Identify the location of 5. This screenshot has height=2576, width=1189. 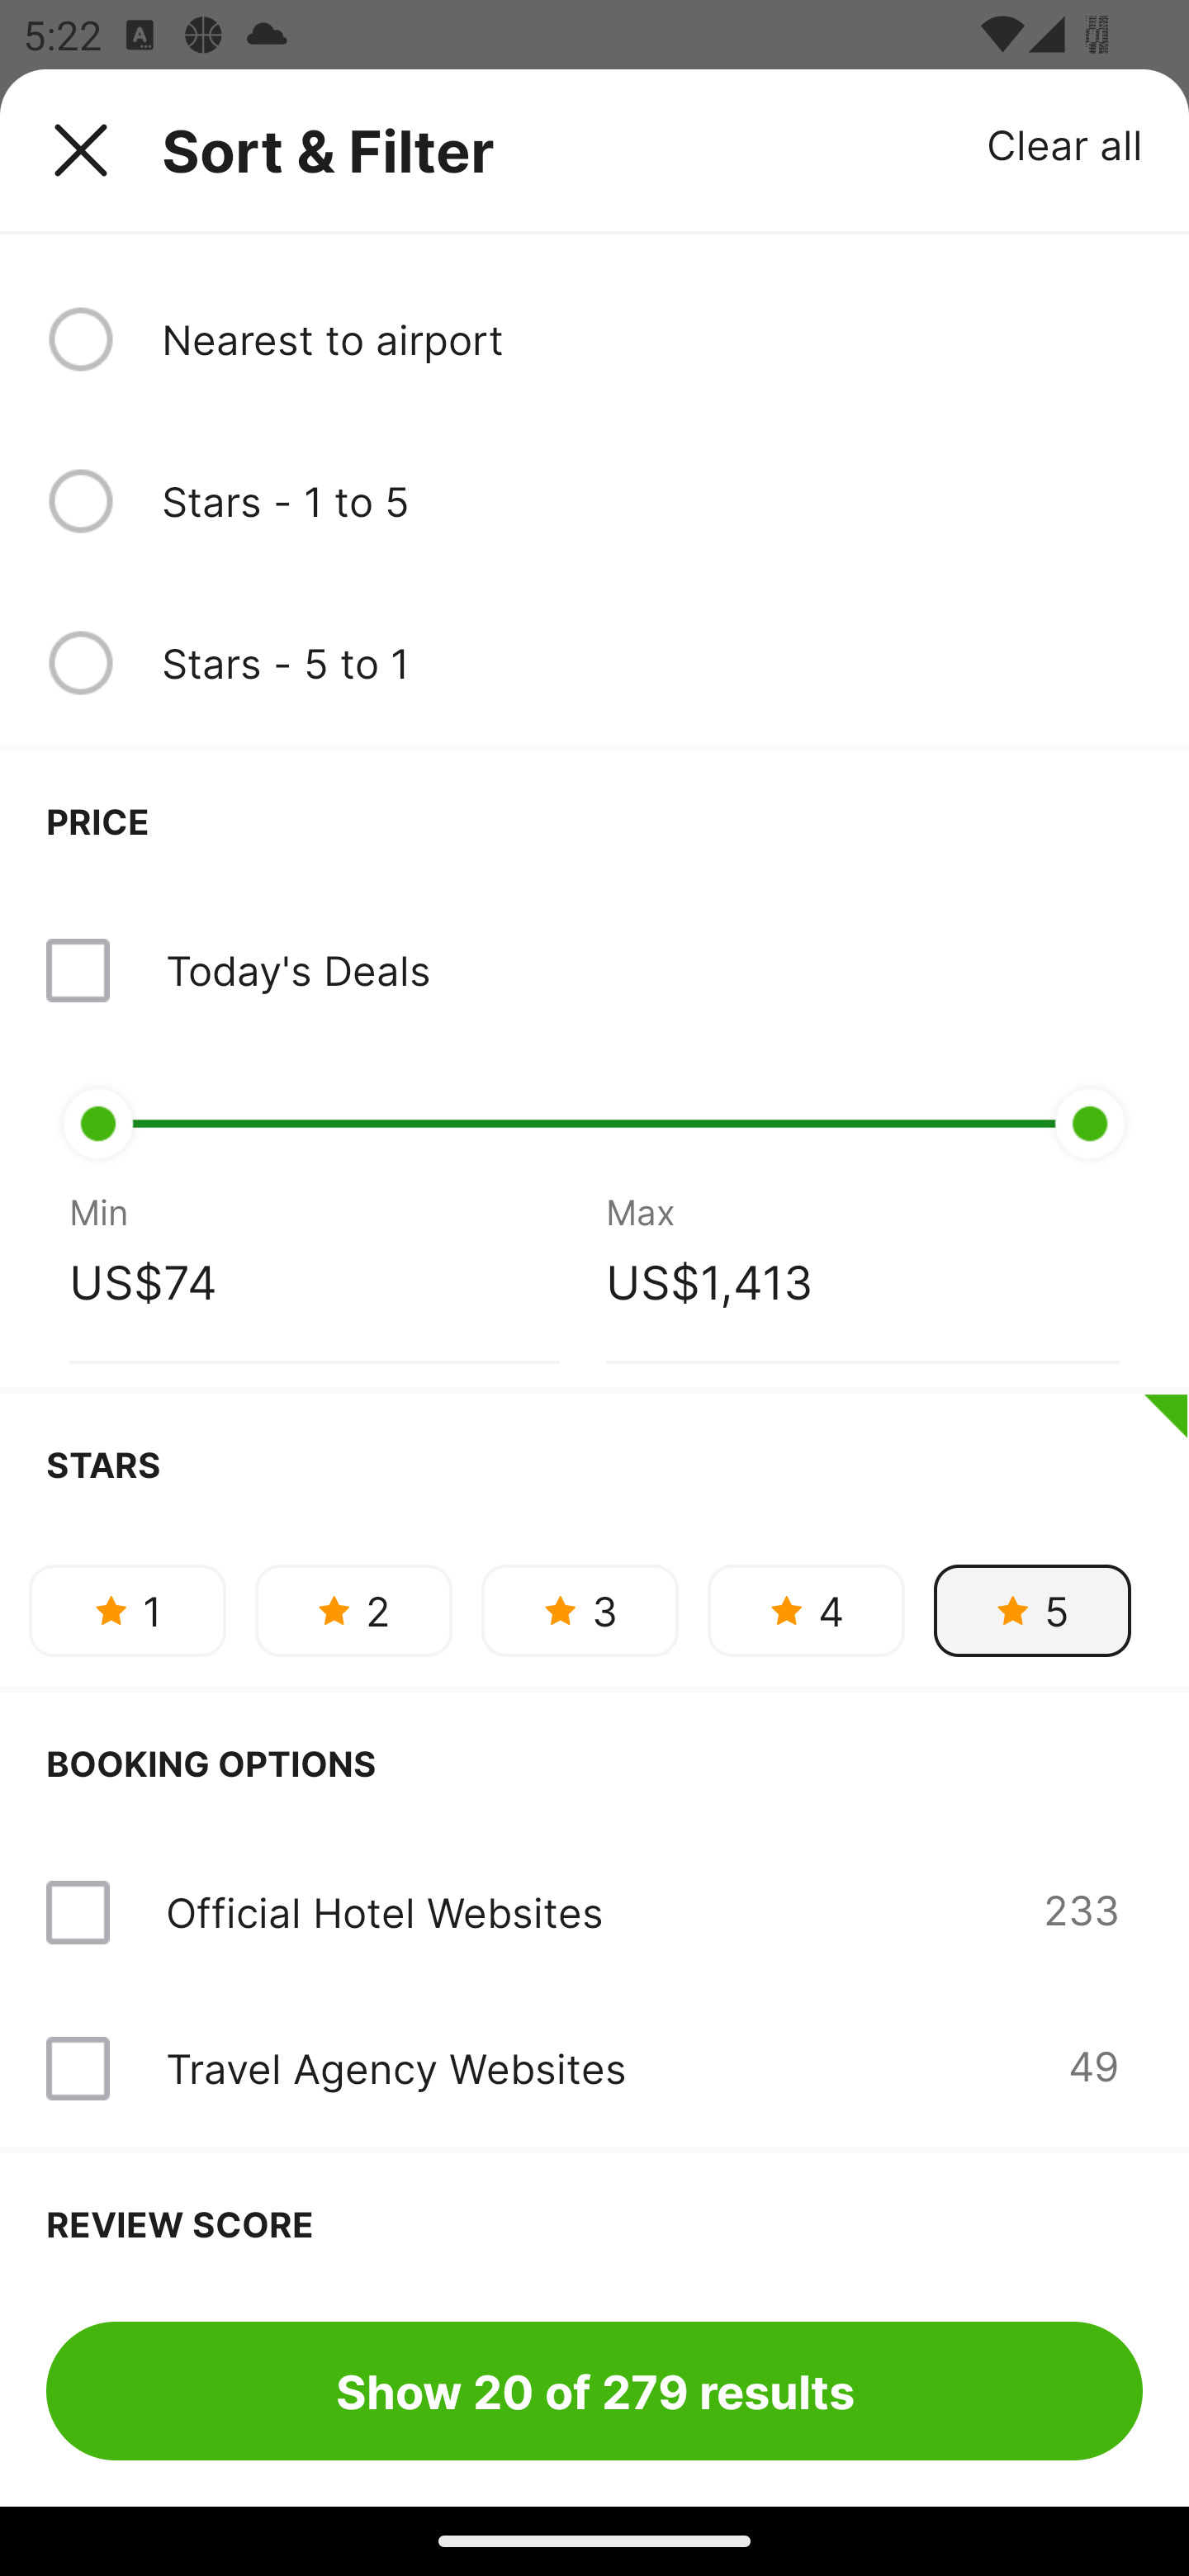
(1032, 1610).